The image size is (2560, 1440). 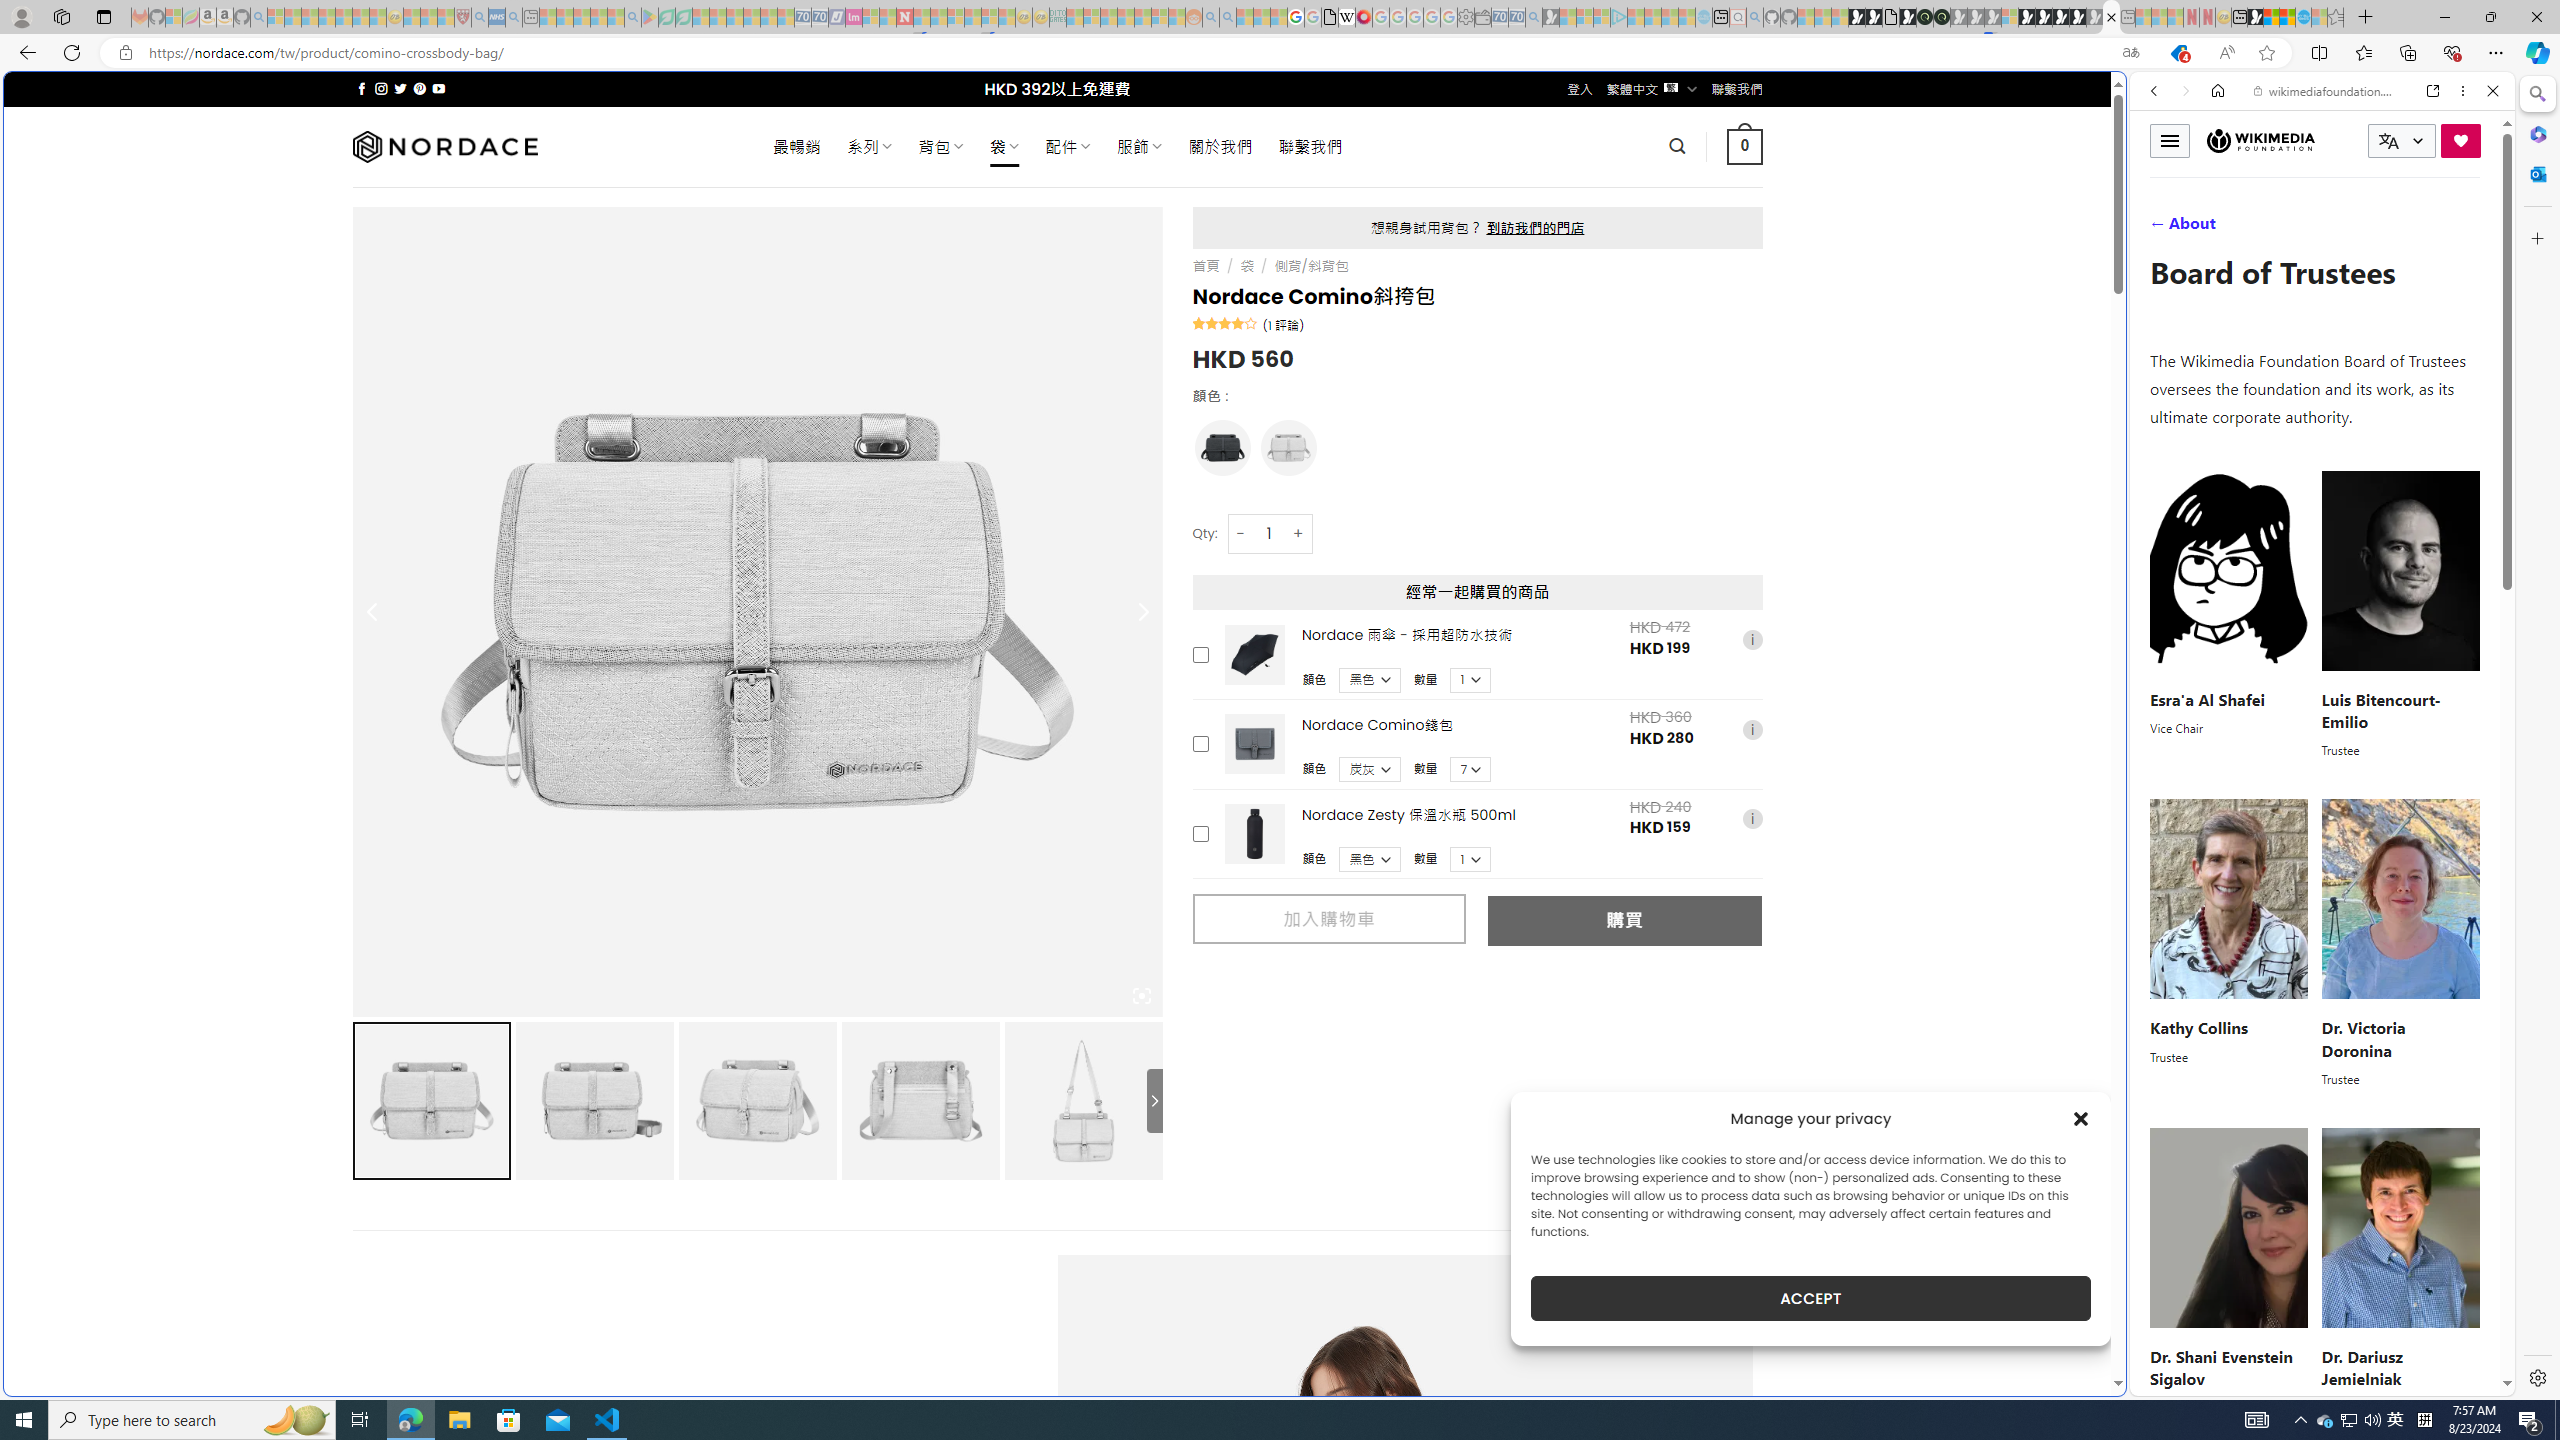 I want to click on MediaWiki, so click(x=1362, y=17).